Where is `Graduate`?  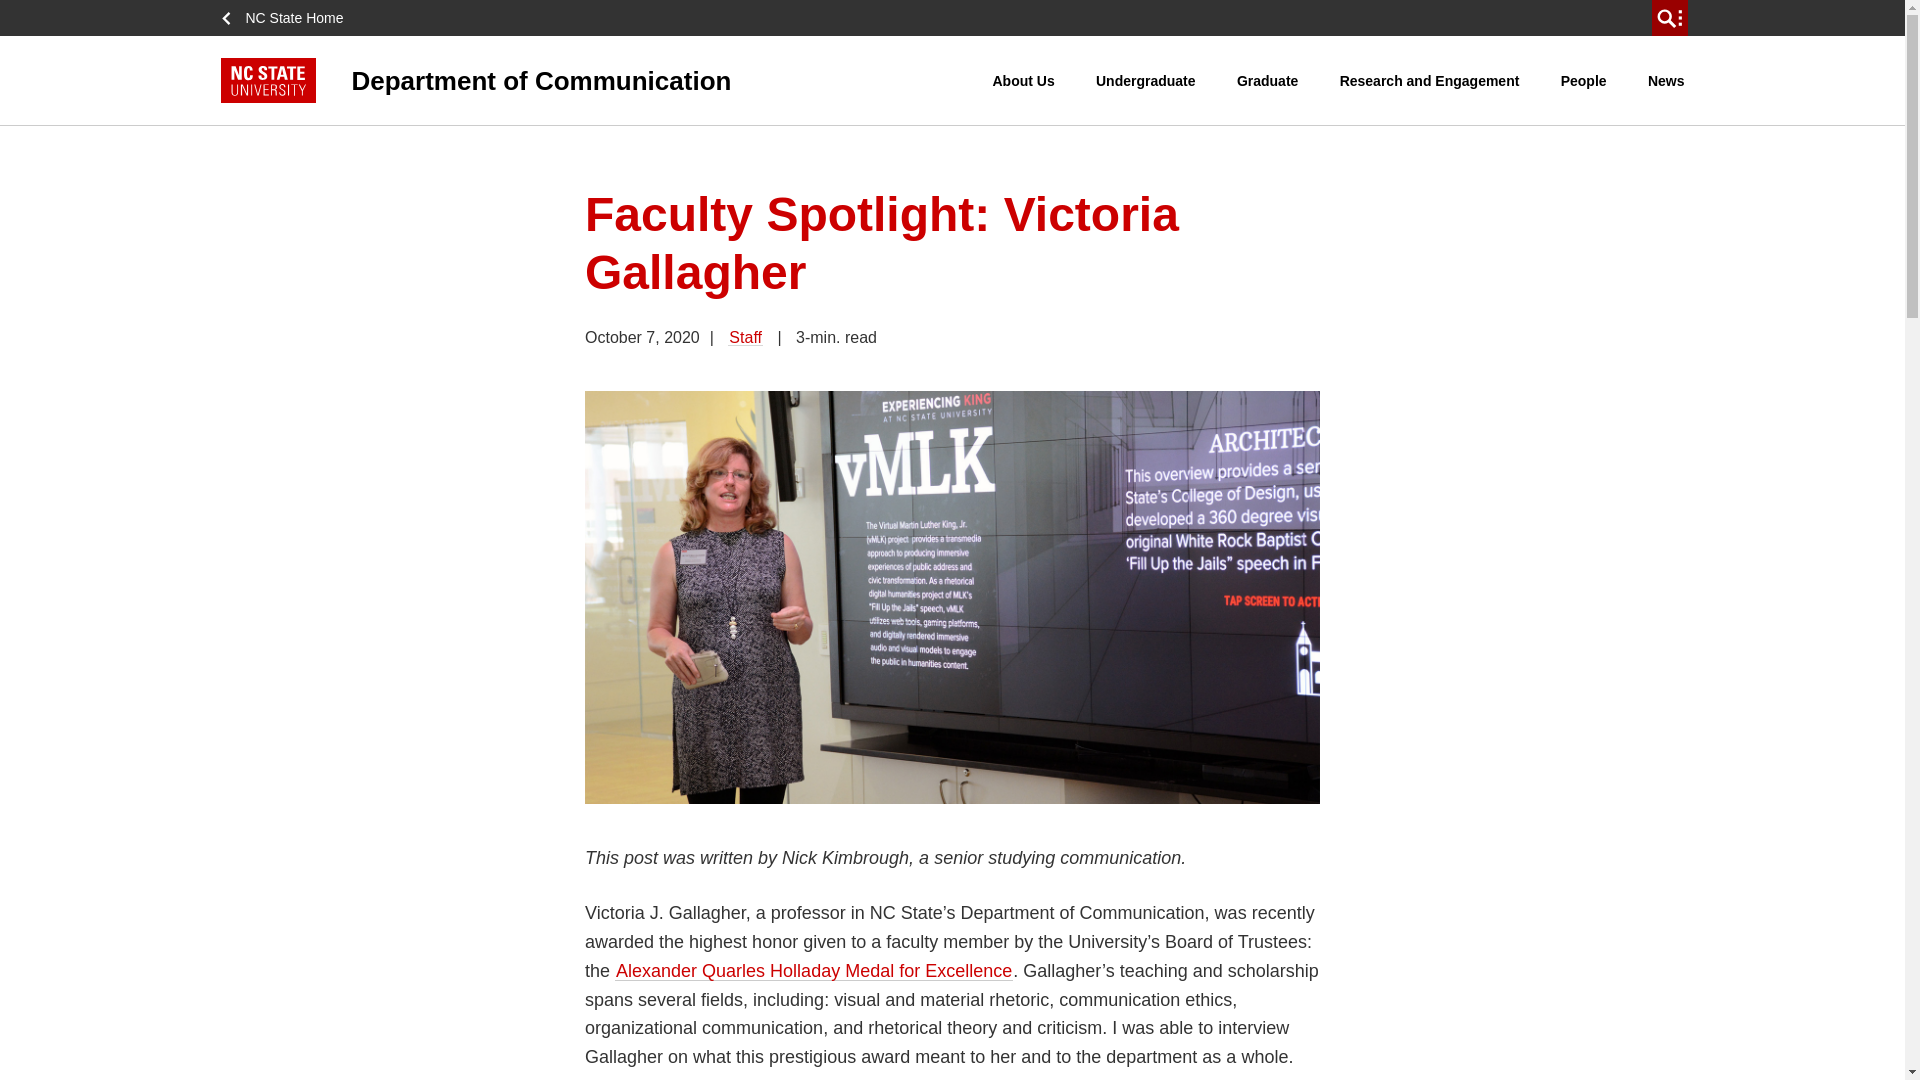 Graduate is located at coordinates (1268, 80).